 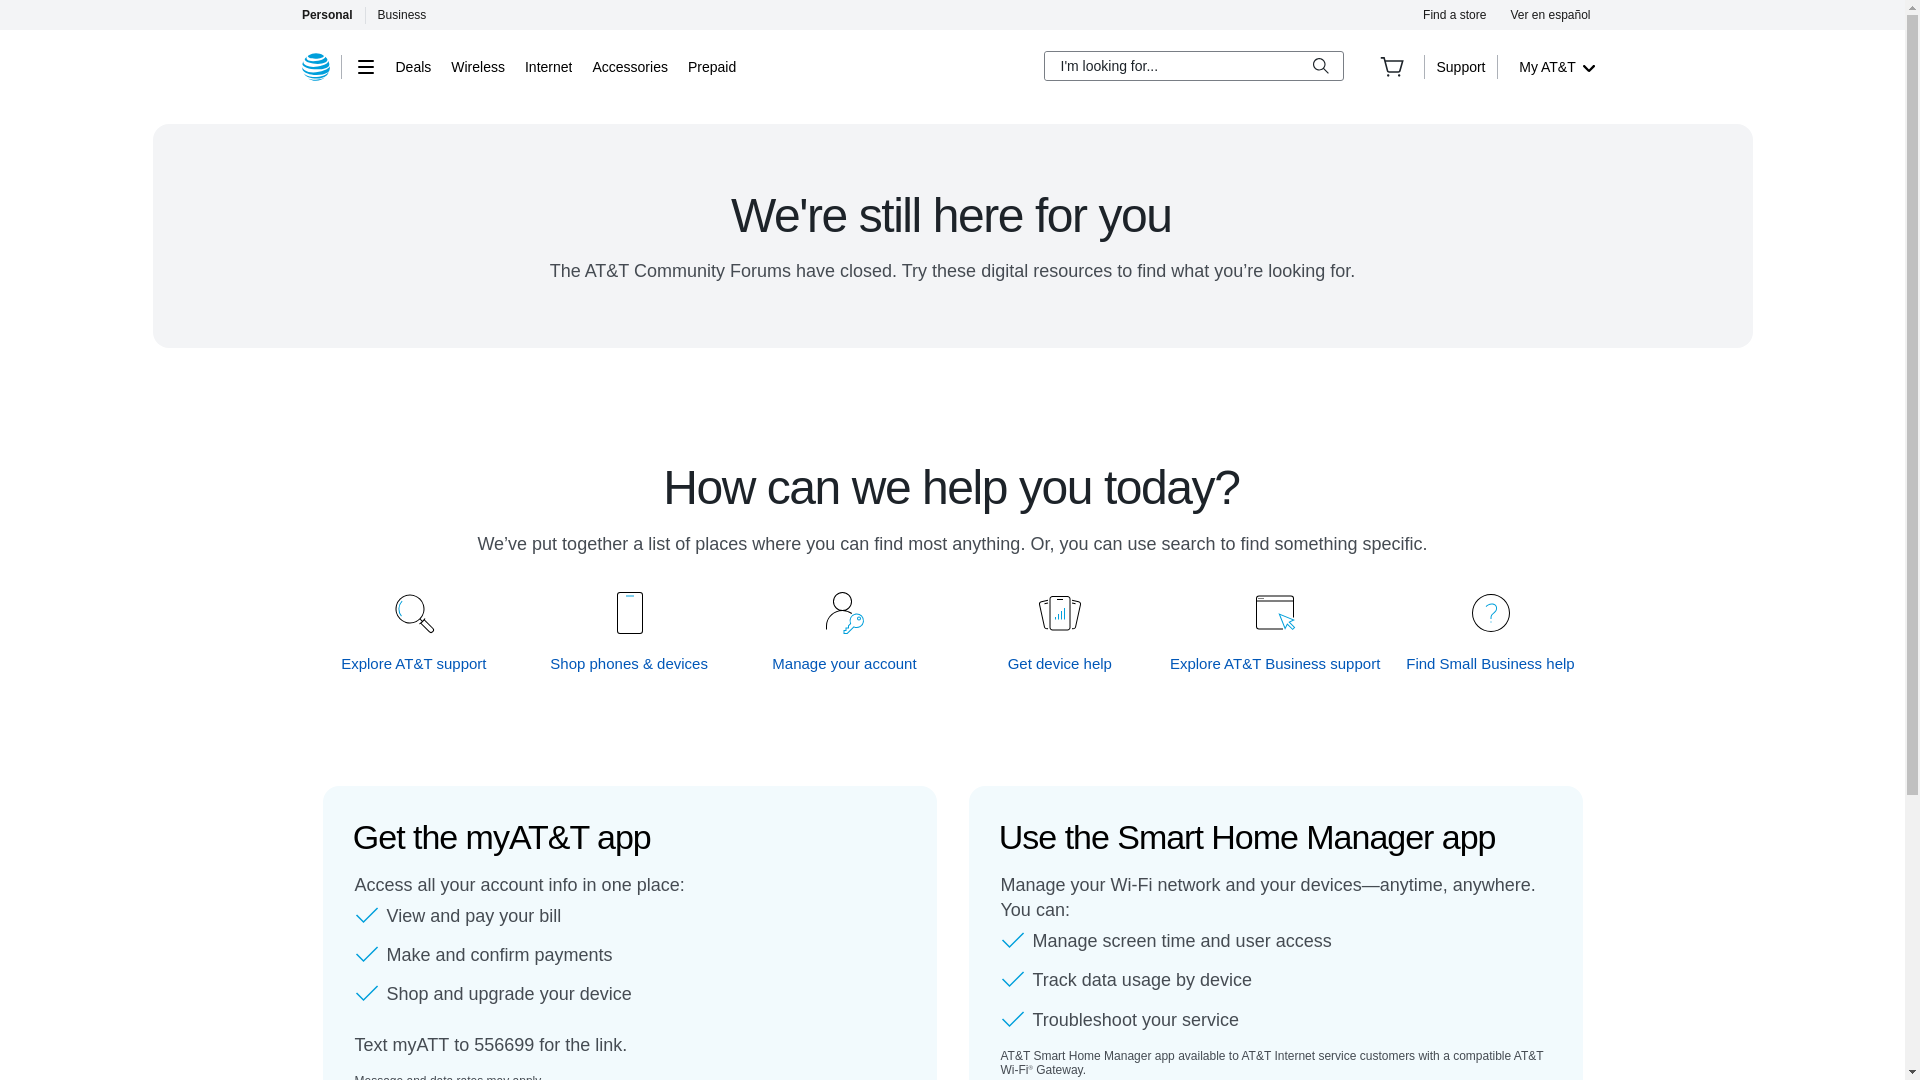 What do you see at coordinates (1490, 663) in the screenshot?
I see `Find Small Business help` at bounding box center [1490, 663].